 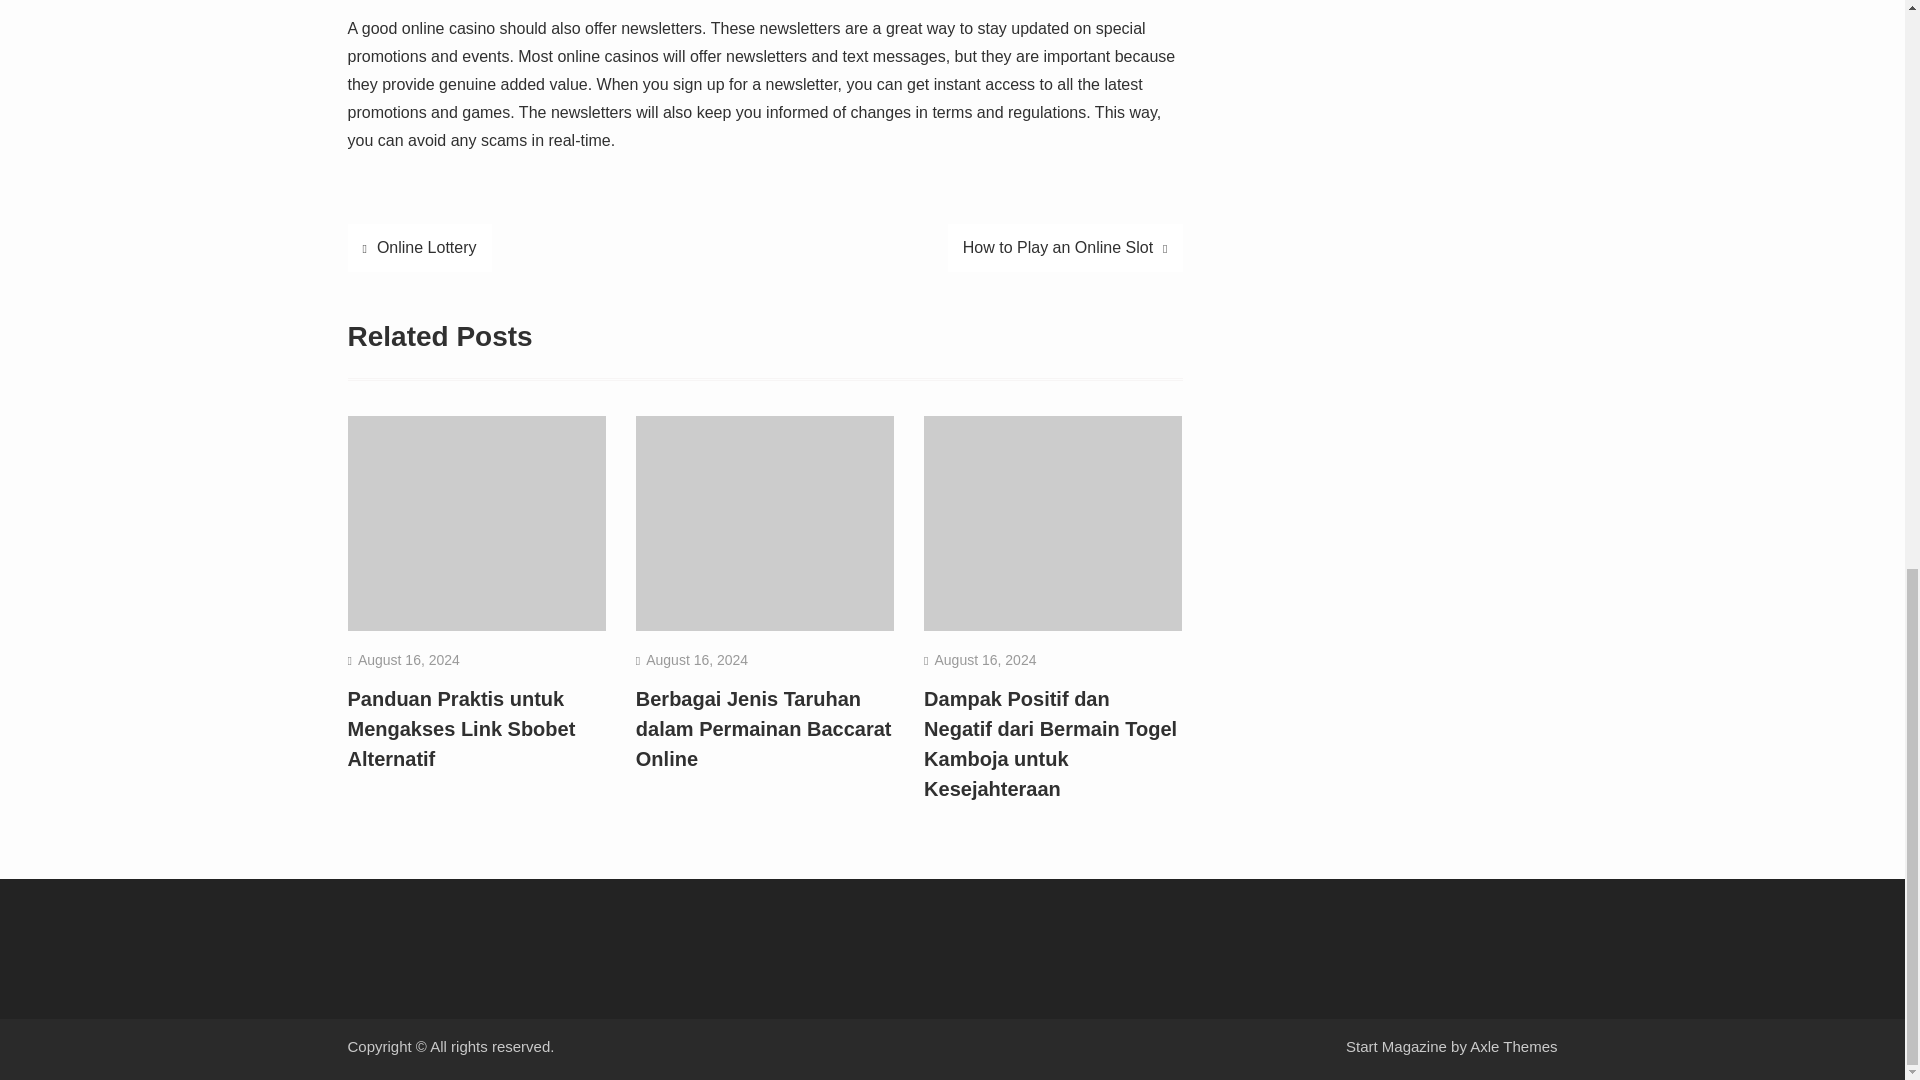 I want to click on Axle Themes, so click(x=1514, y=1046).